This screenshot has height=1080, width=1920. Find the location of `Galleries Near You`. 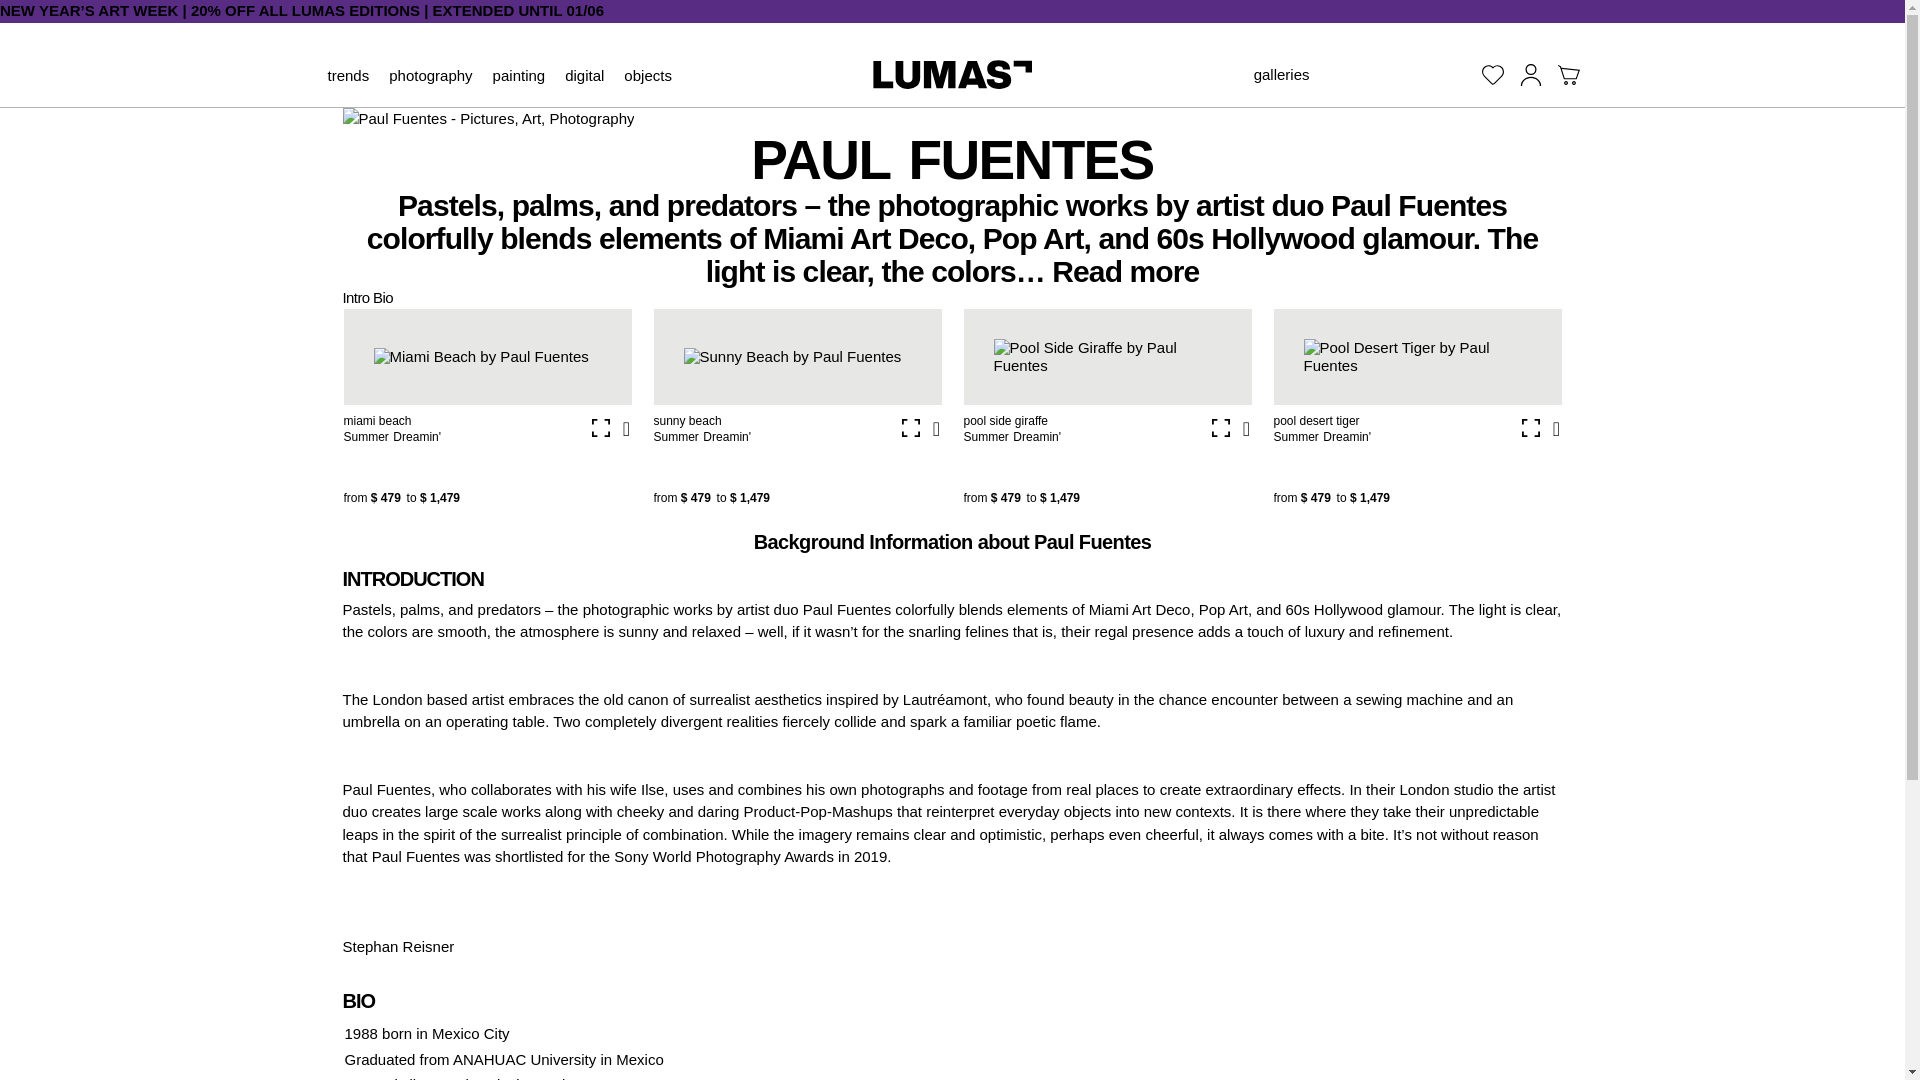

Galleries Near You is located at coordinates (1281, 75).